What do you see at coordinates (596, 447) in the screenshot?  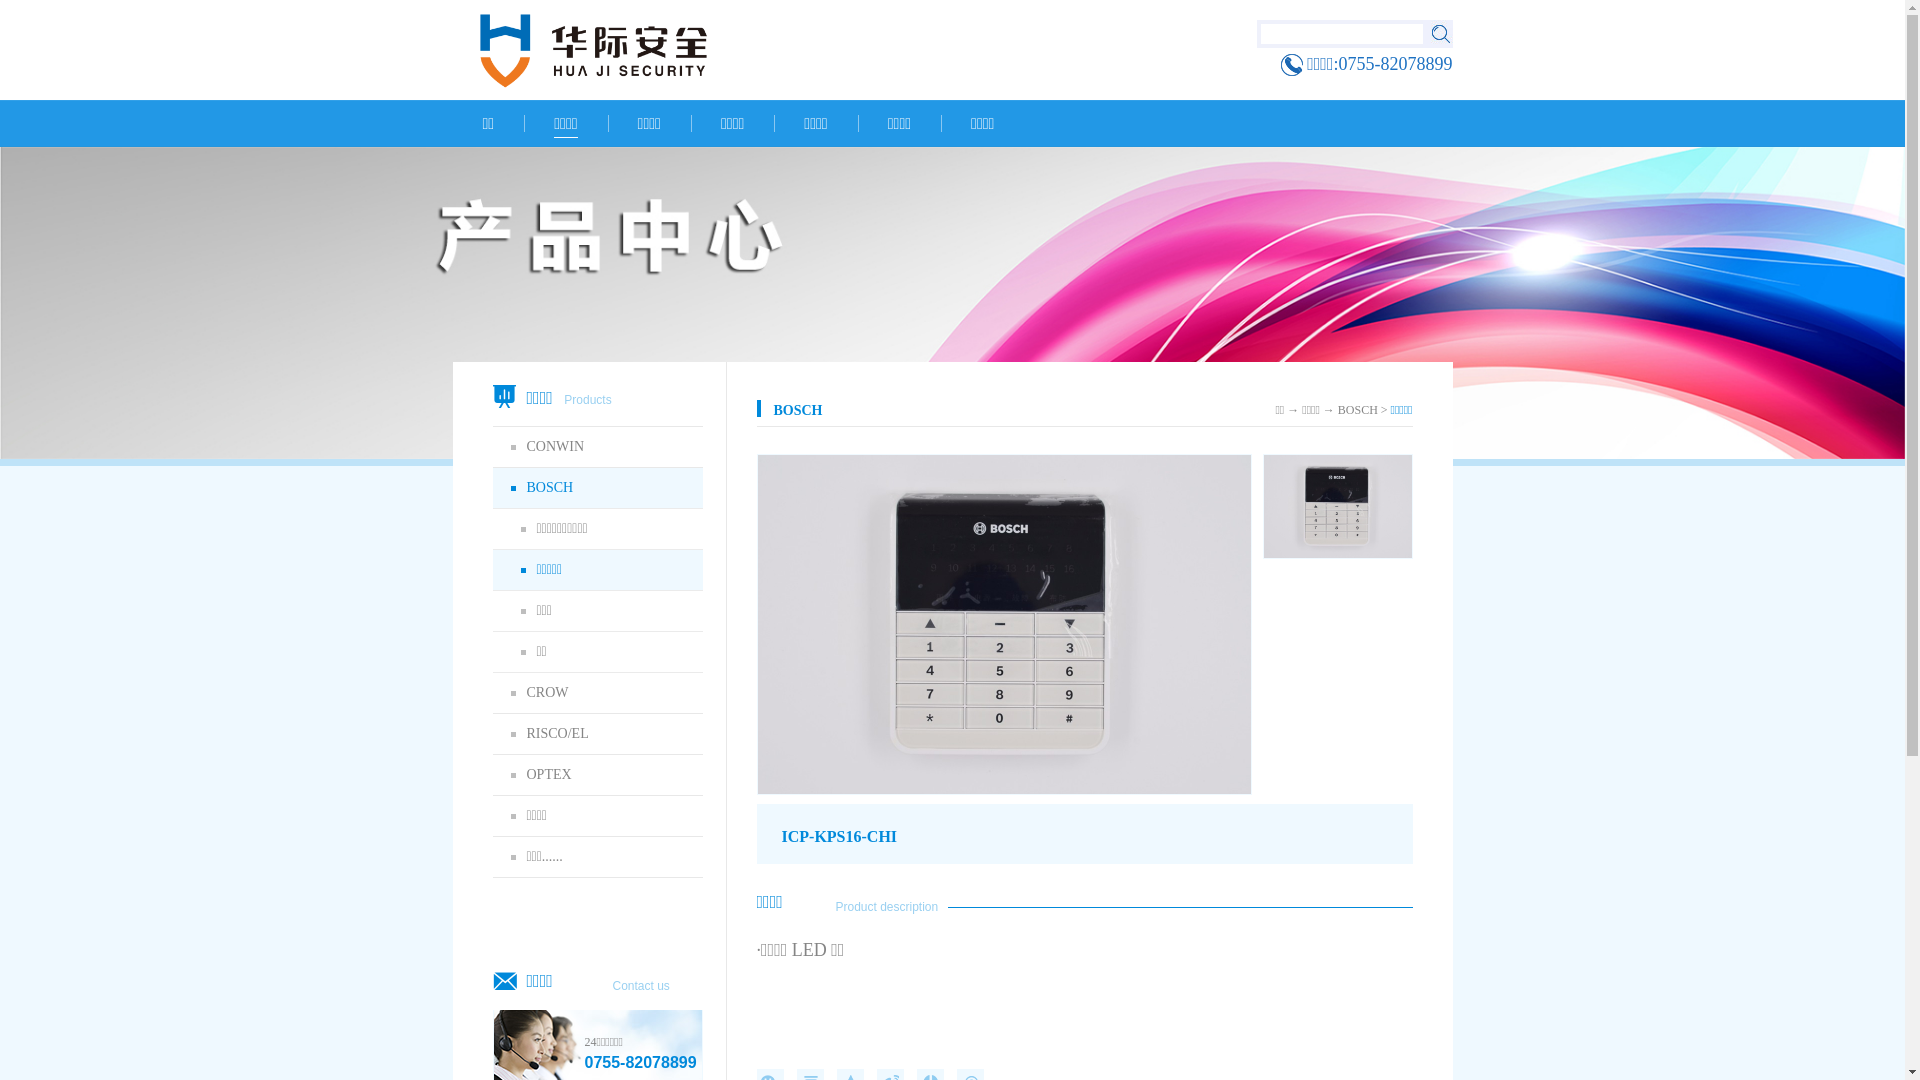 I see `CONWIN` at bounding box center [596, 447].